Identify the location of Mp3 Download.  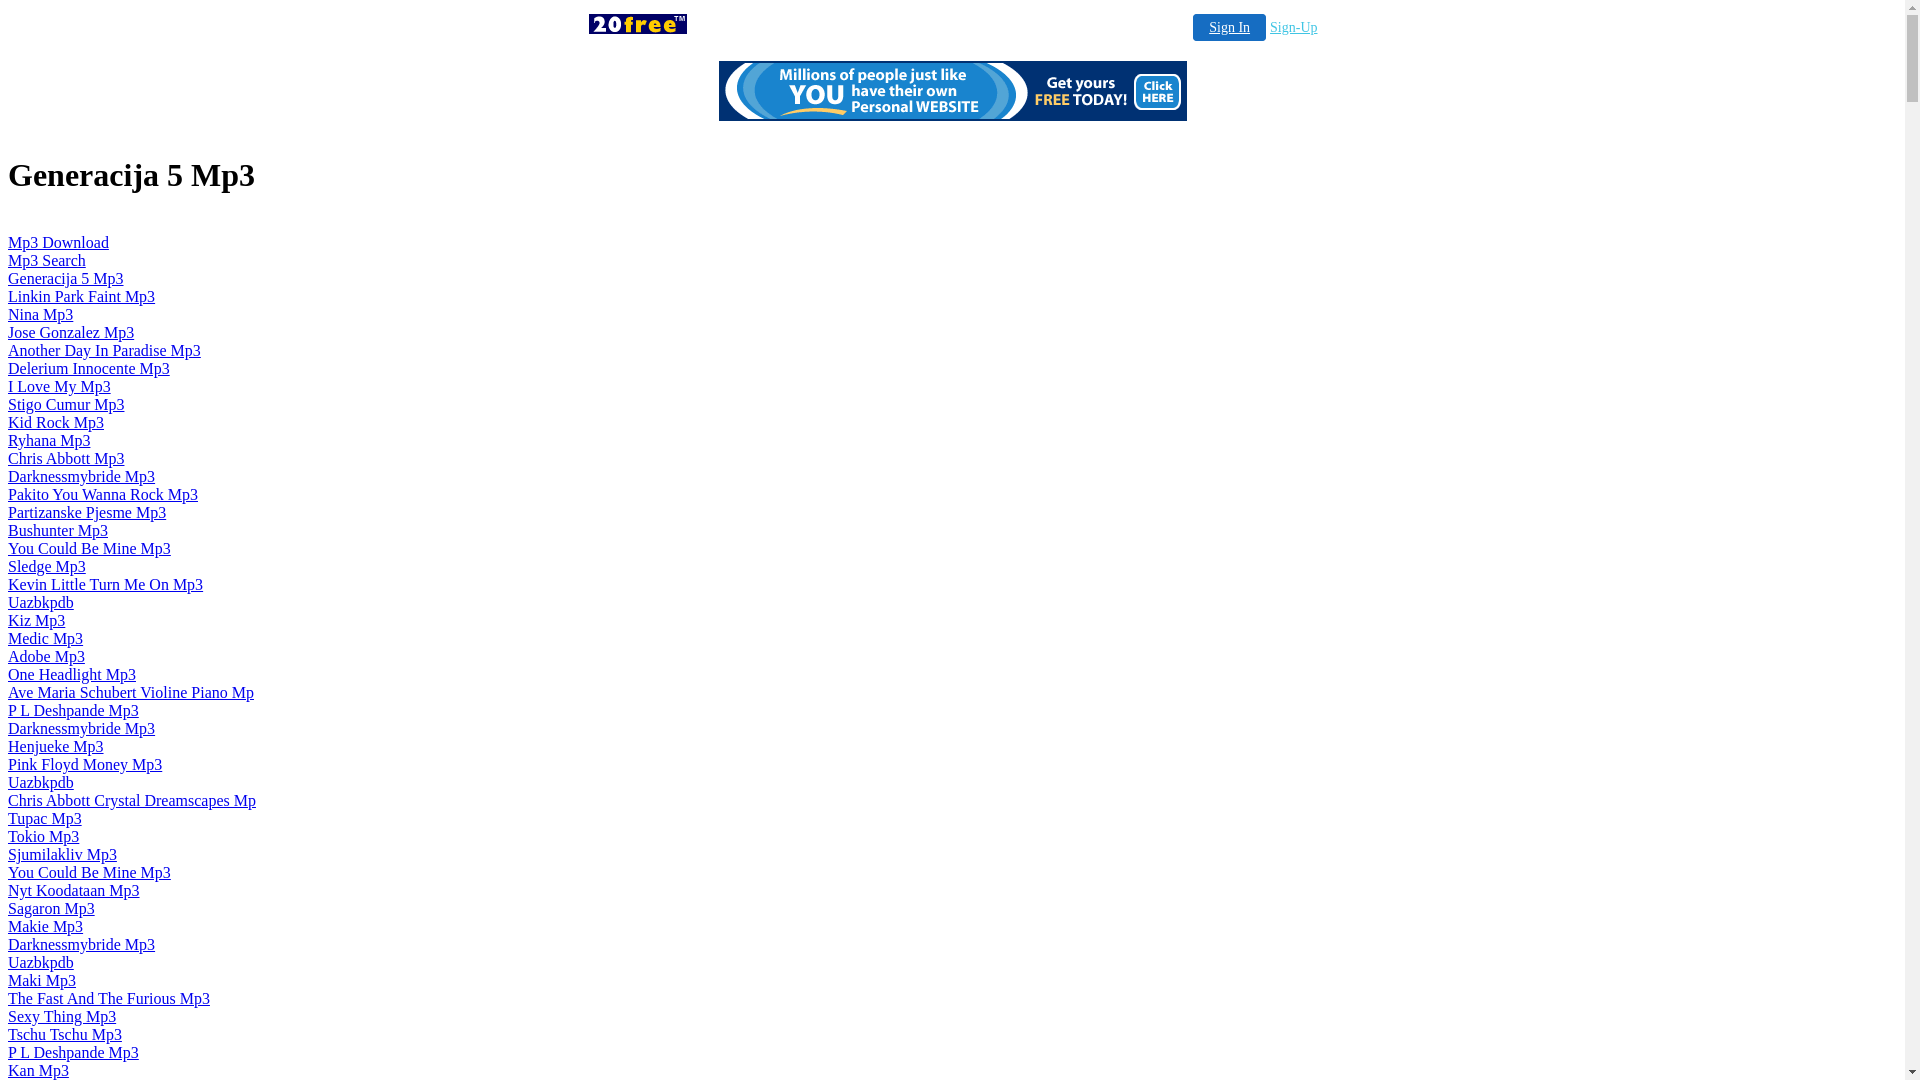
(58, 242).